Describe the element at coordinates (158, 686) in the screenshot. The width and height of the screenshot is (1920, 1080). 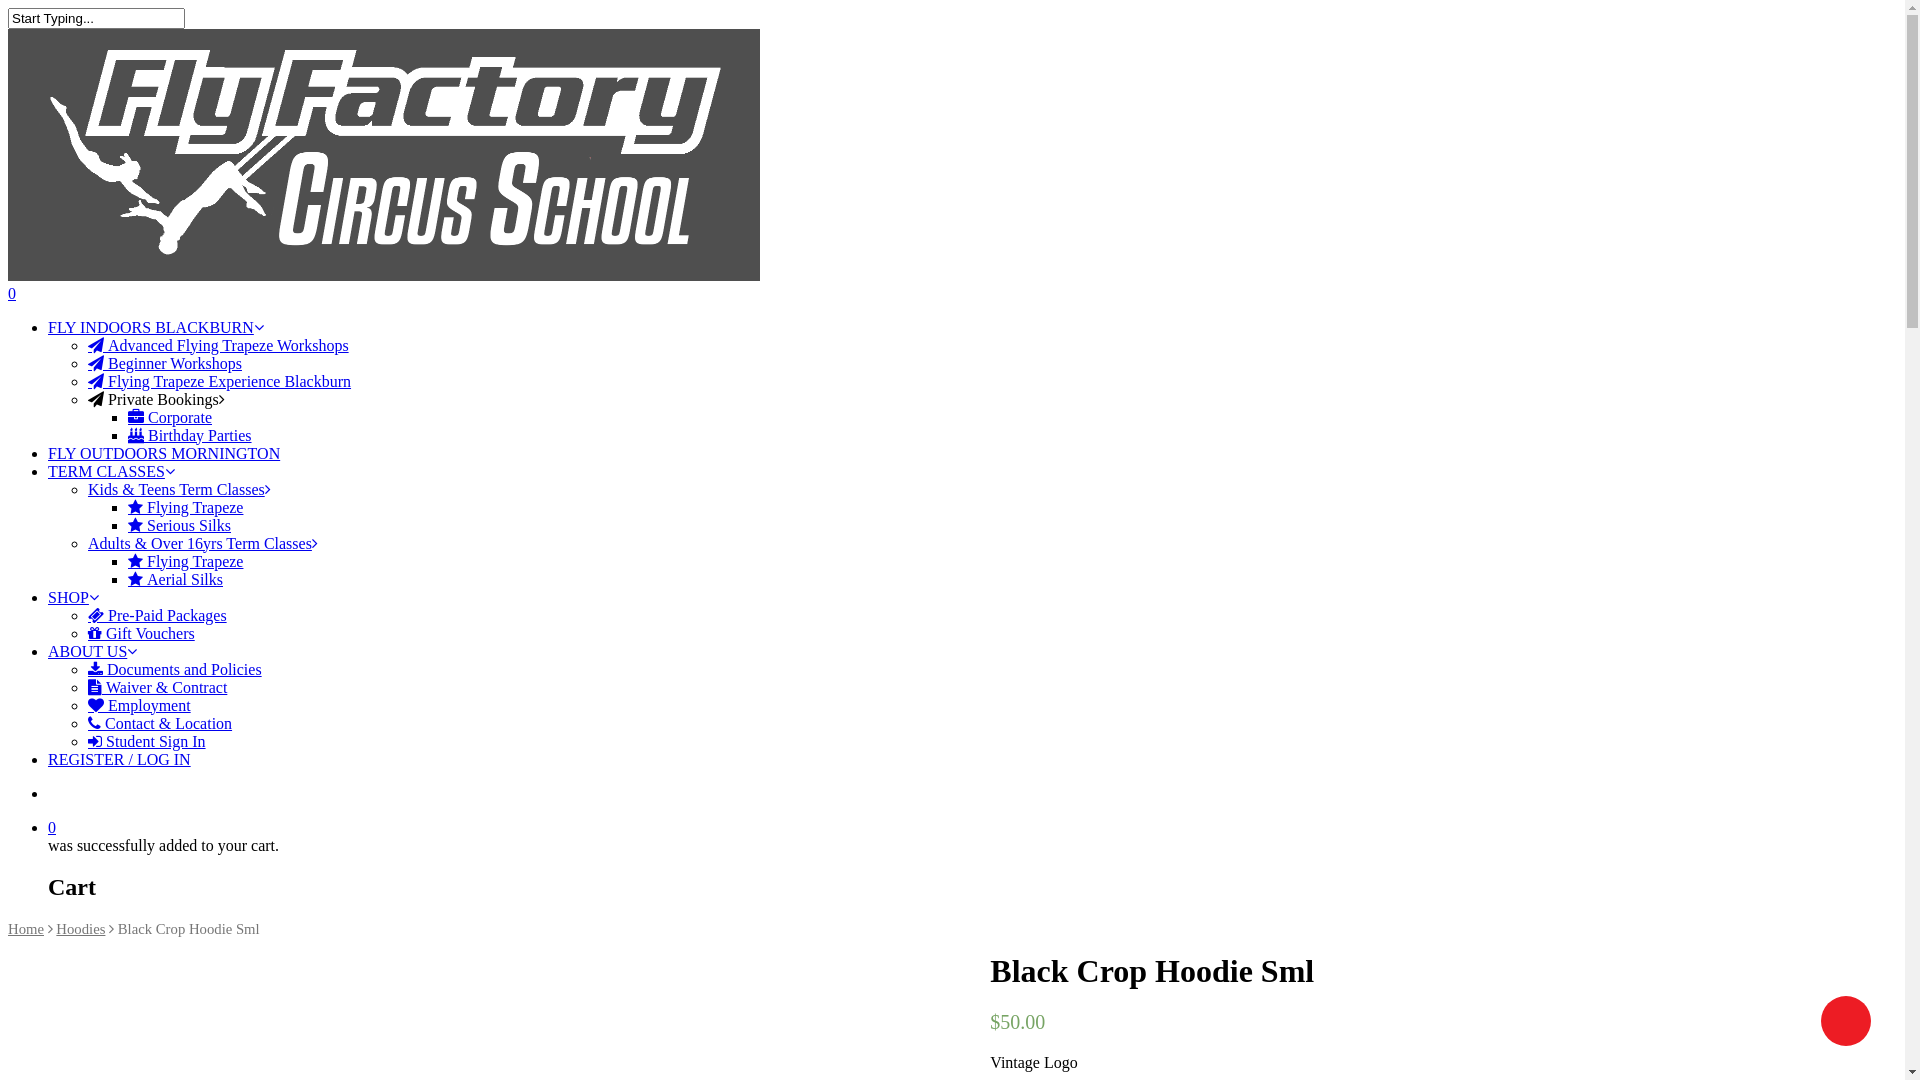
I see `Waiver & Contract` at that location.